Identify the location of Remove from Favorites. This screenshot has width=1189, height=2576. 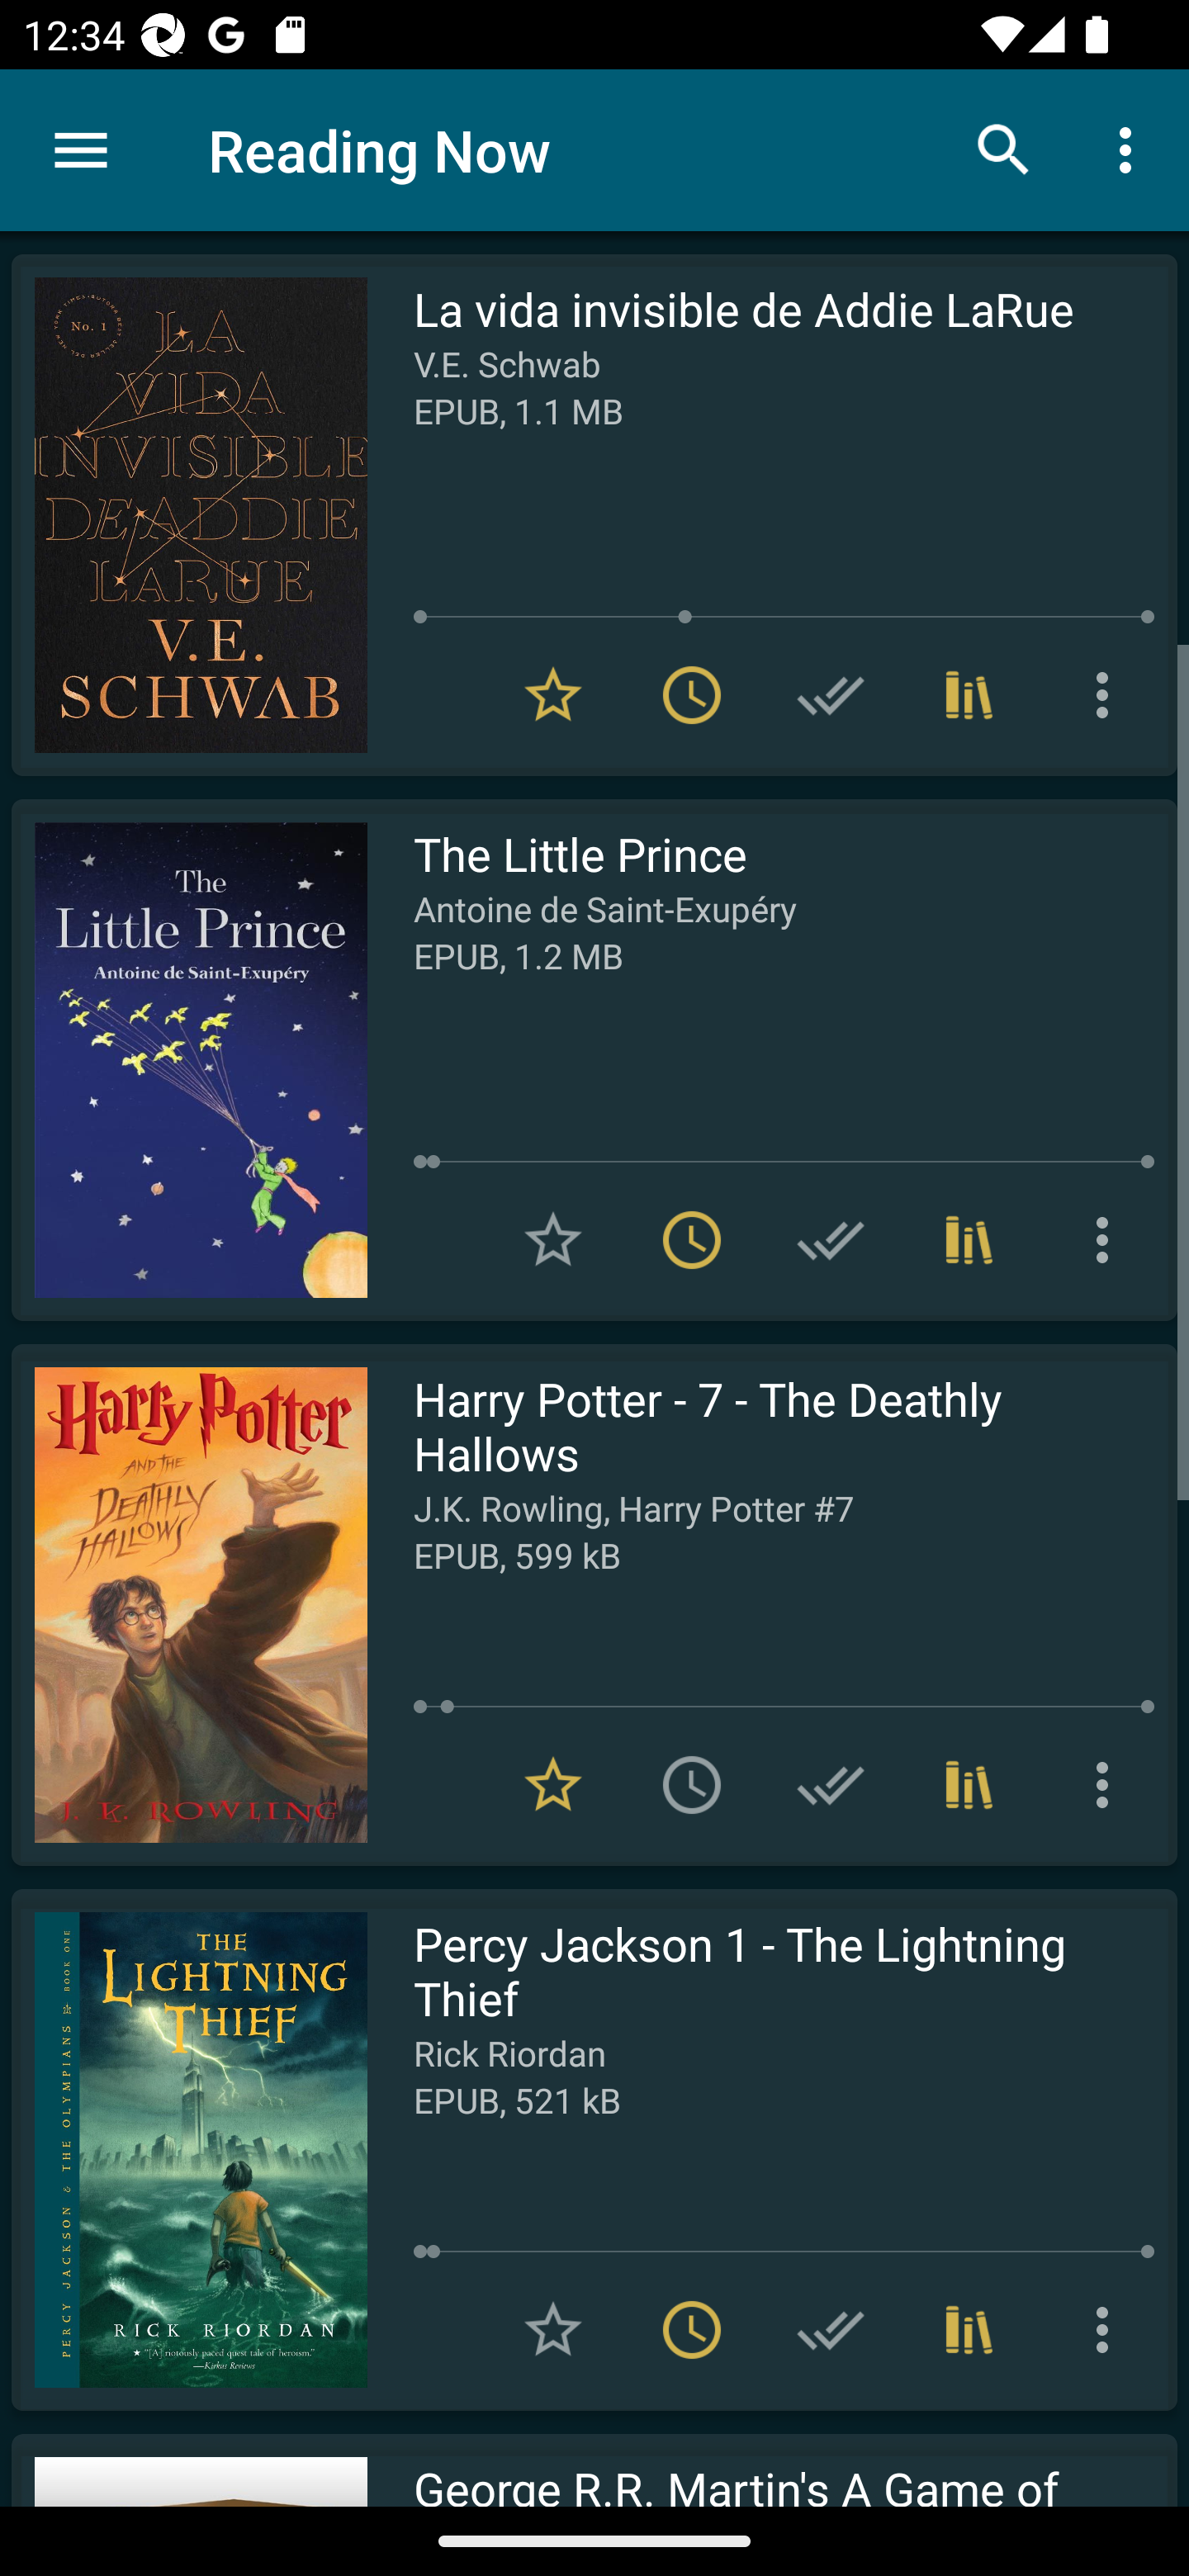
(553, 695).